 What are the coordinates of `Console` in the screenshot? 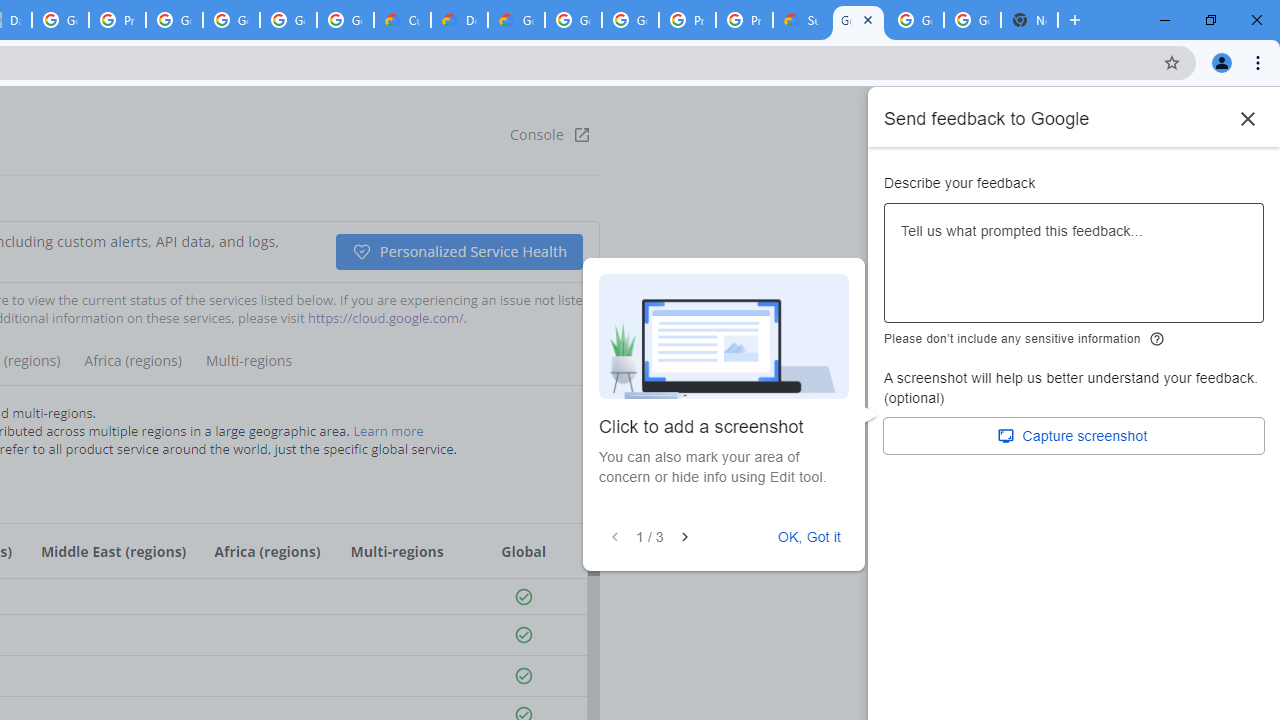 It's located at (550, 134).